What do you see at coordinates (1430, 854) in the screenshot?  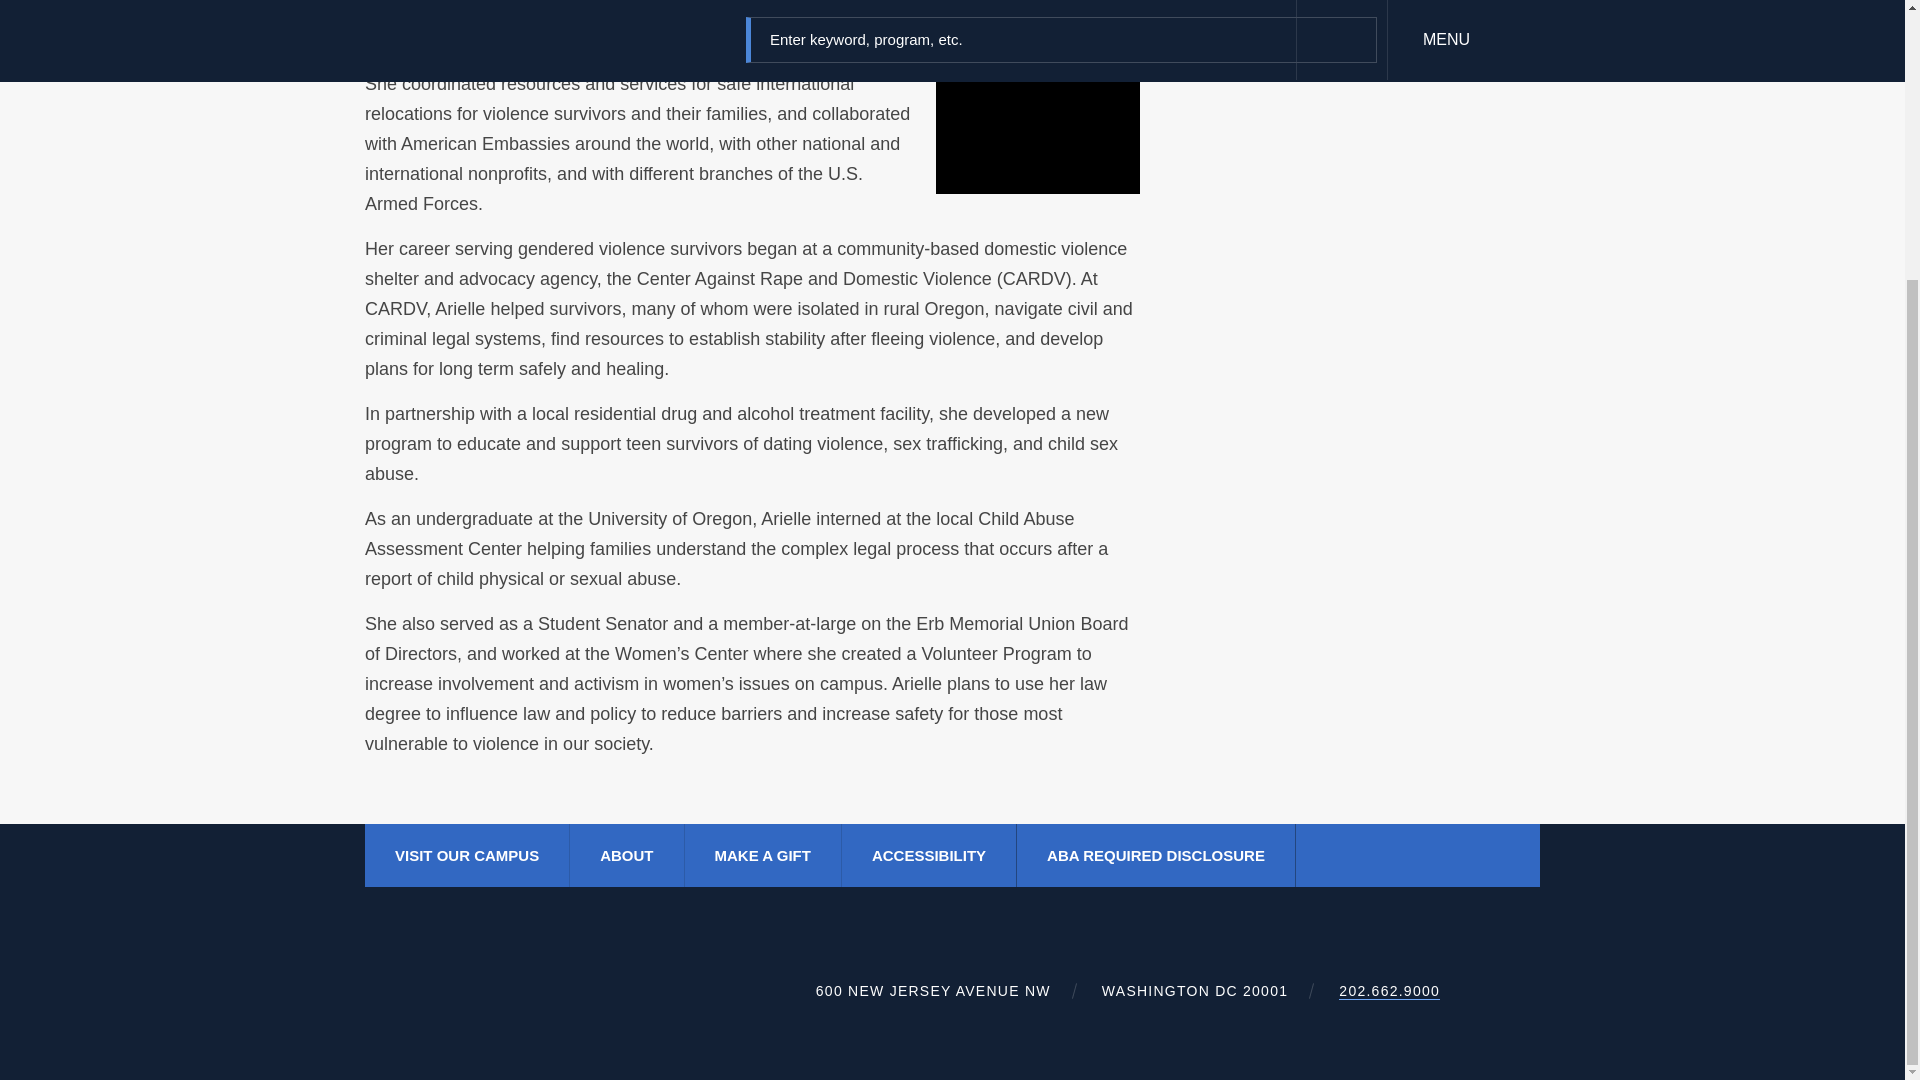 I see `LinkedIn` at bounding box center [1430, 854].